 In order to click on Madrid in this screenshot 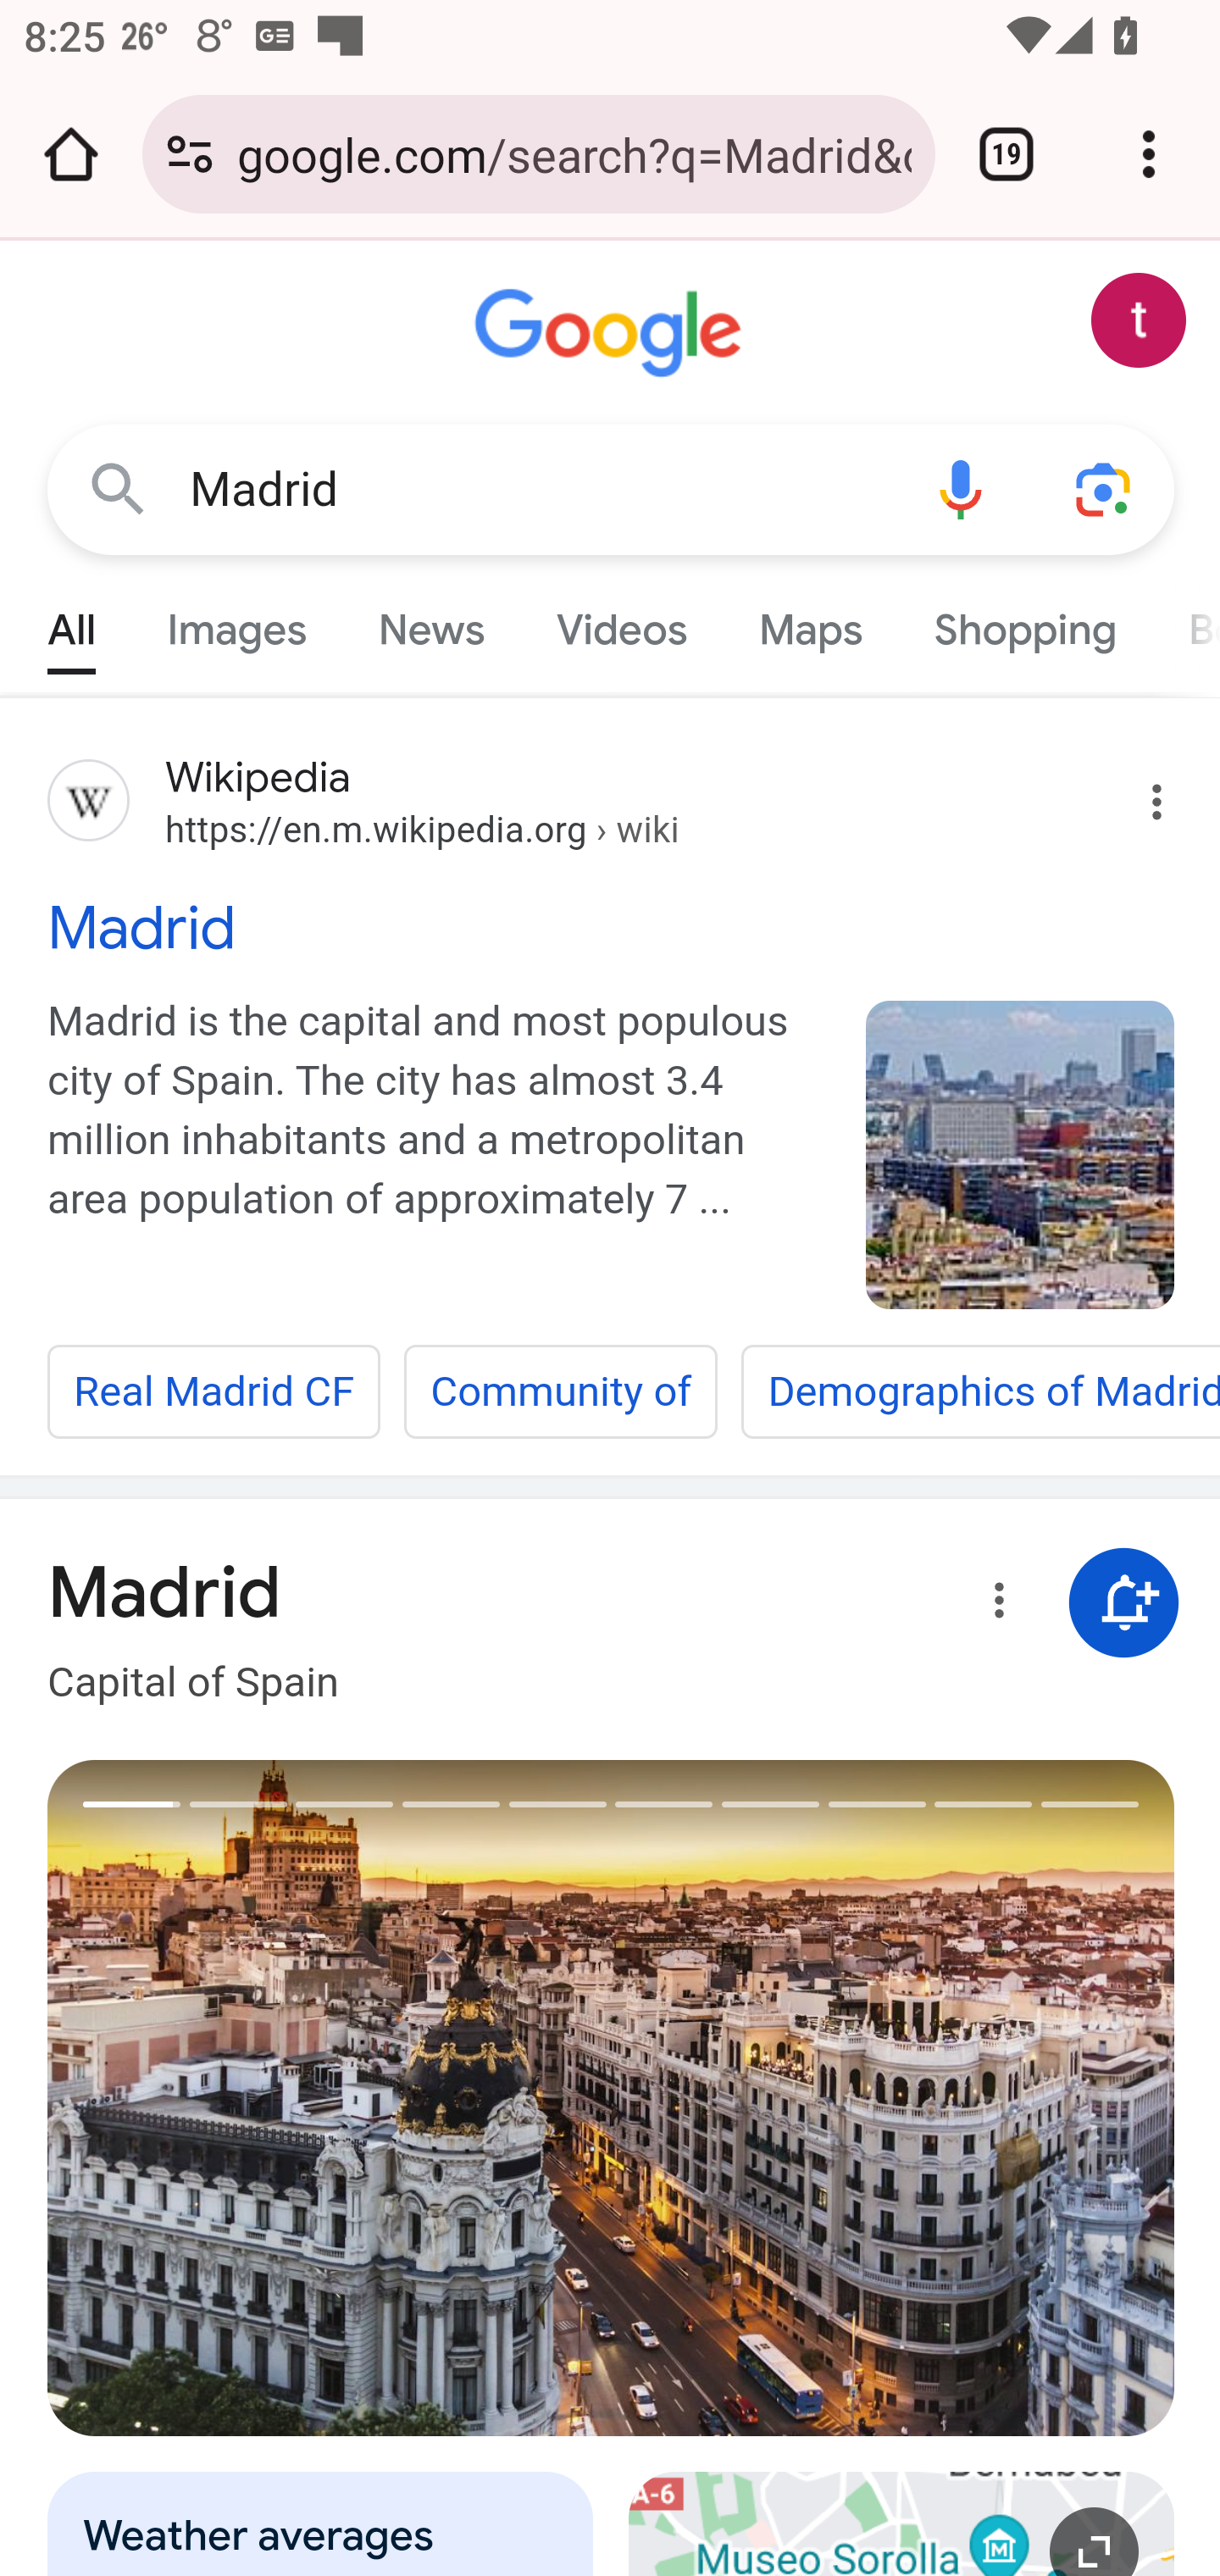, I will do `click(539, 490)`.